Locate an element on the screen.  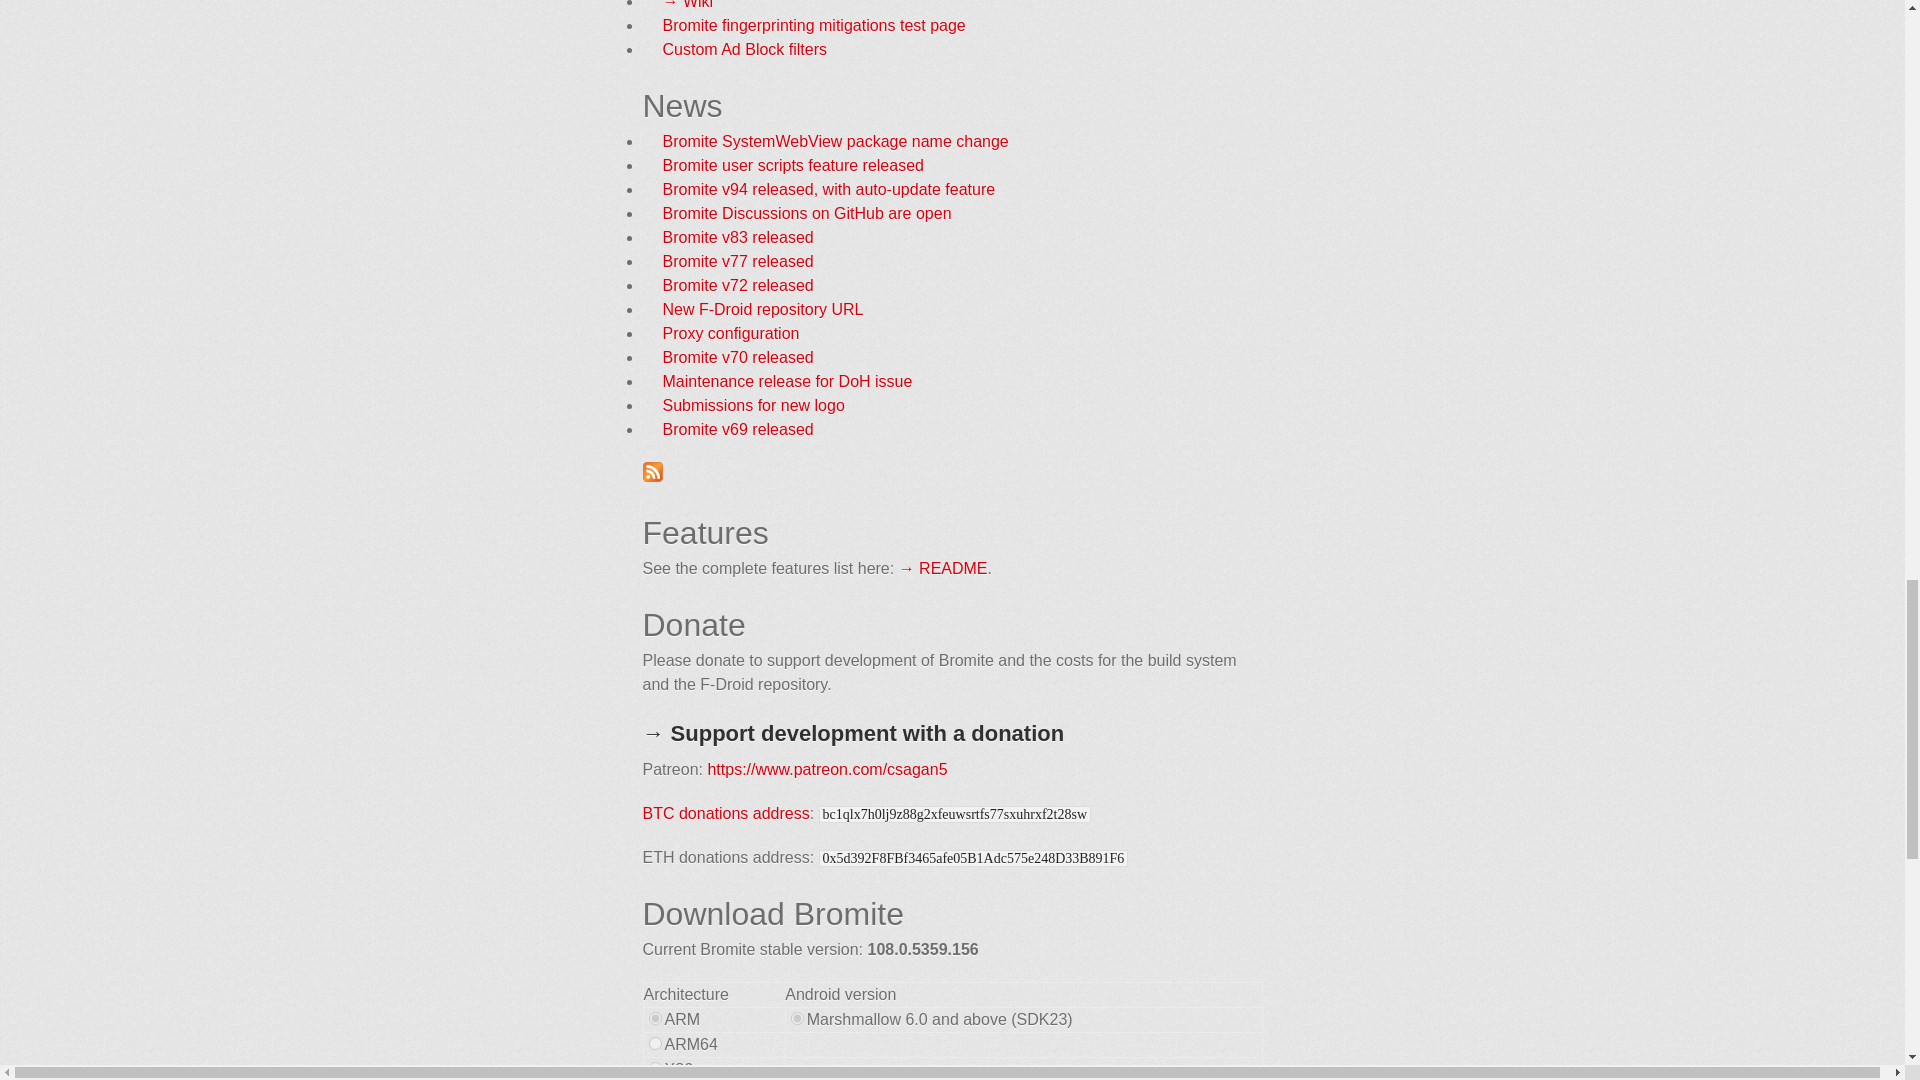
arm is located at coordinates (654, 1018).